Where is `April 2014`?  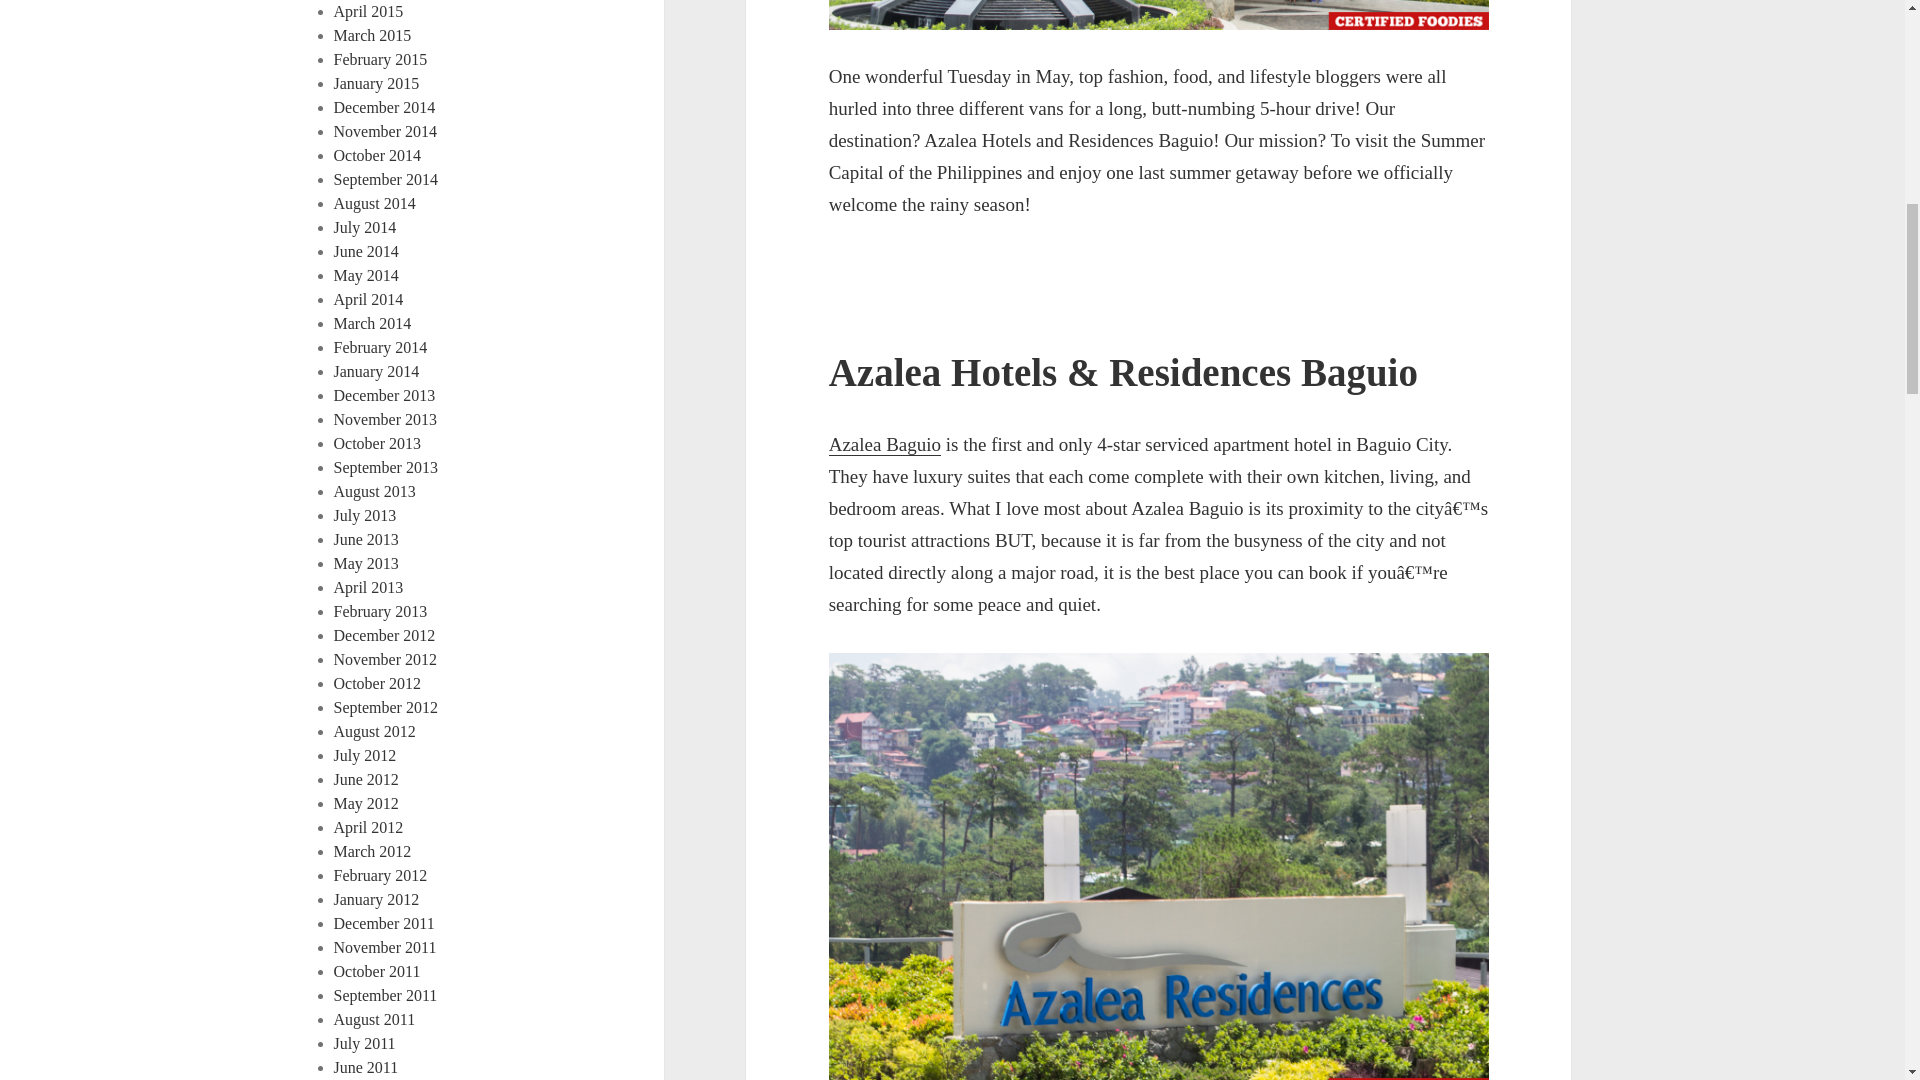
April 2014 is located at coordinates (368, 298).